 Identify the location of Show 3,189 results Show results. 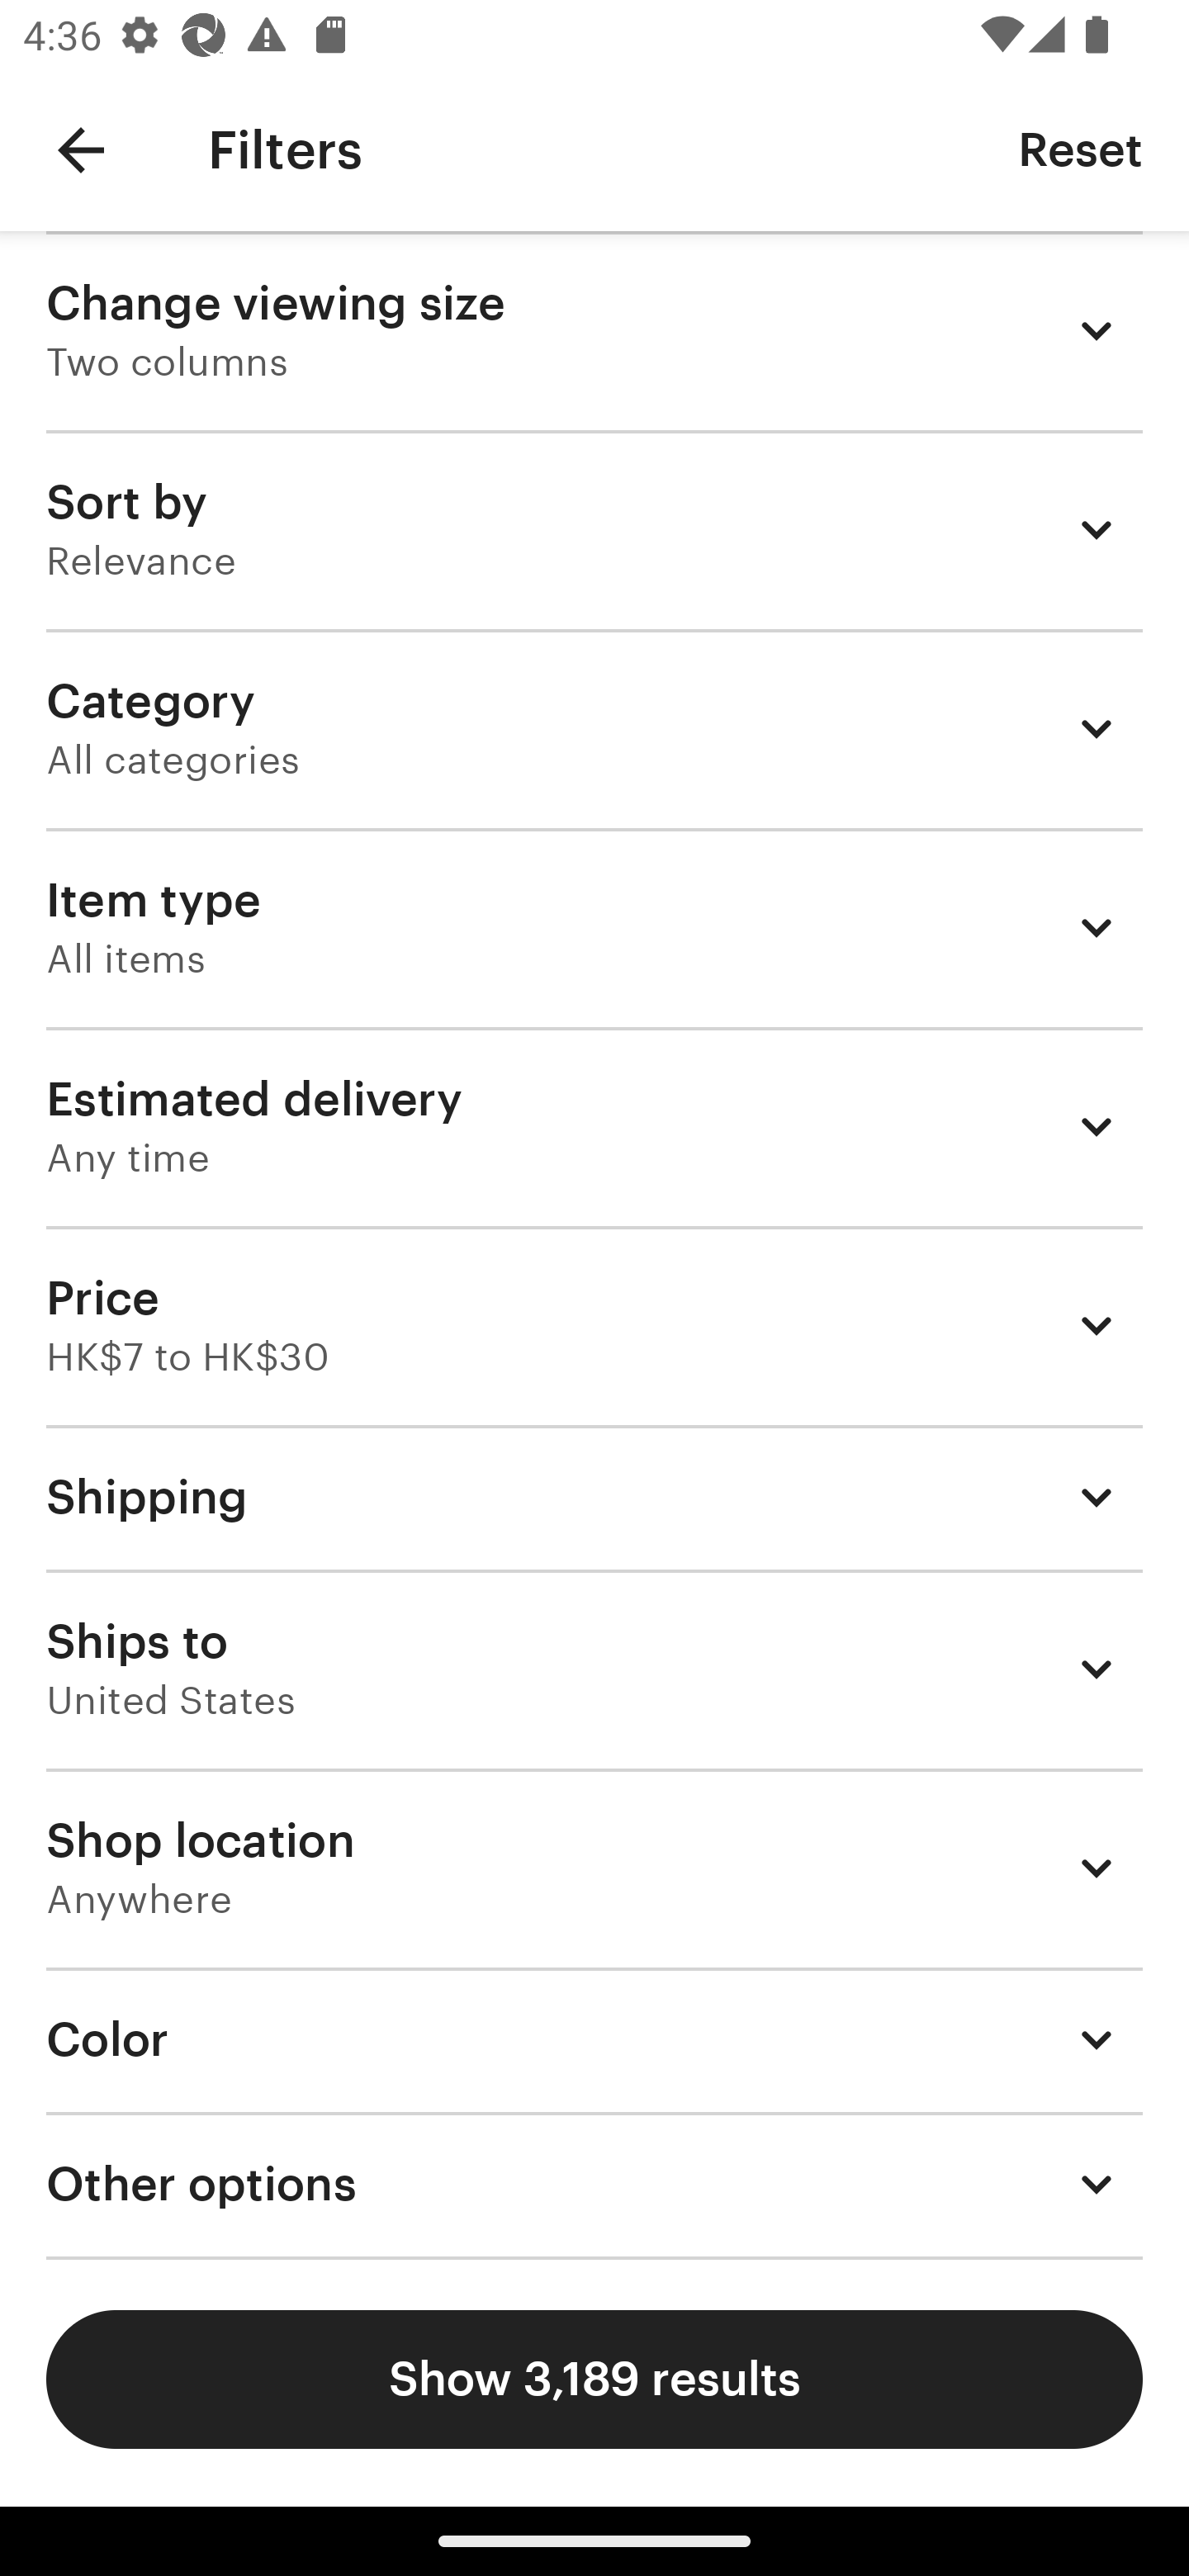
(594, 2379).